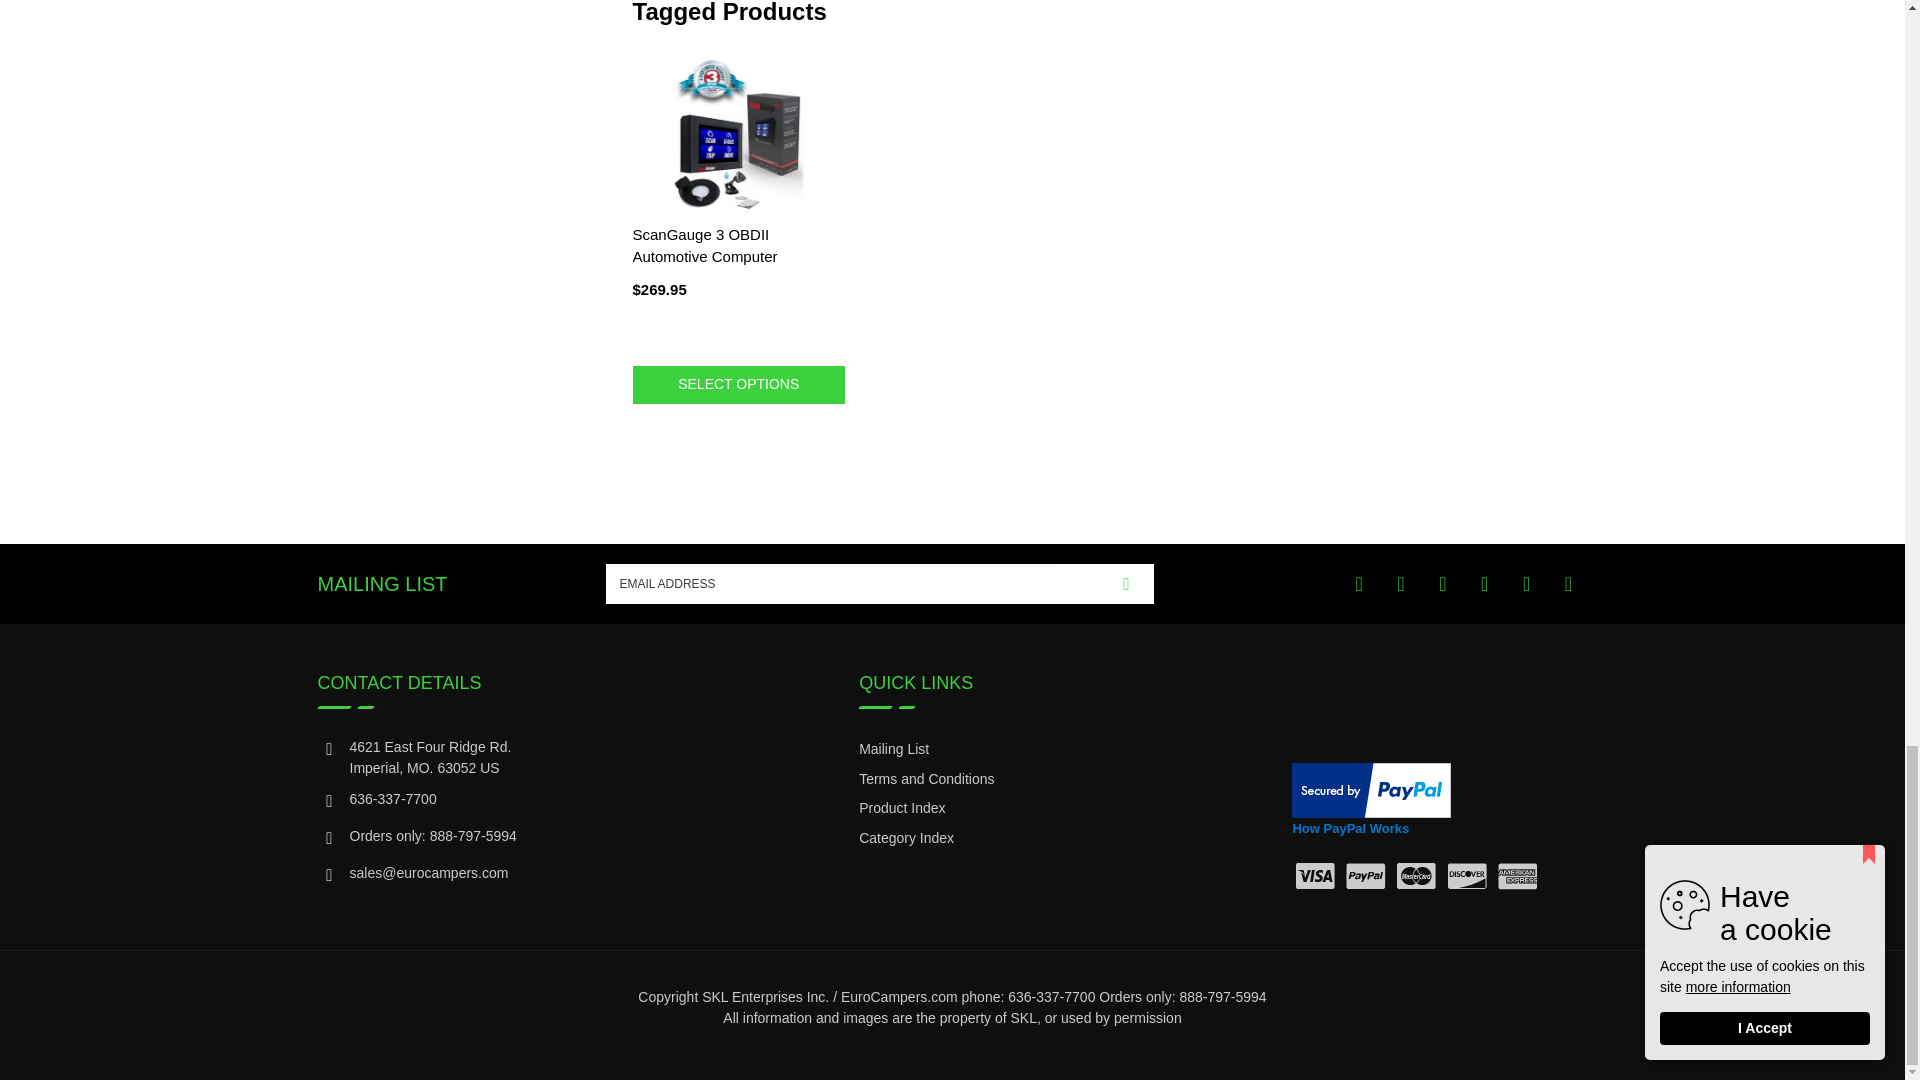 Image resolution: width=1920 pixels, height=1080 pixels. I want to click on How PayPal Works, so click(1372, 788).